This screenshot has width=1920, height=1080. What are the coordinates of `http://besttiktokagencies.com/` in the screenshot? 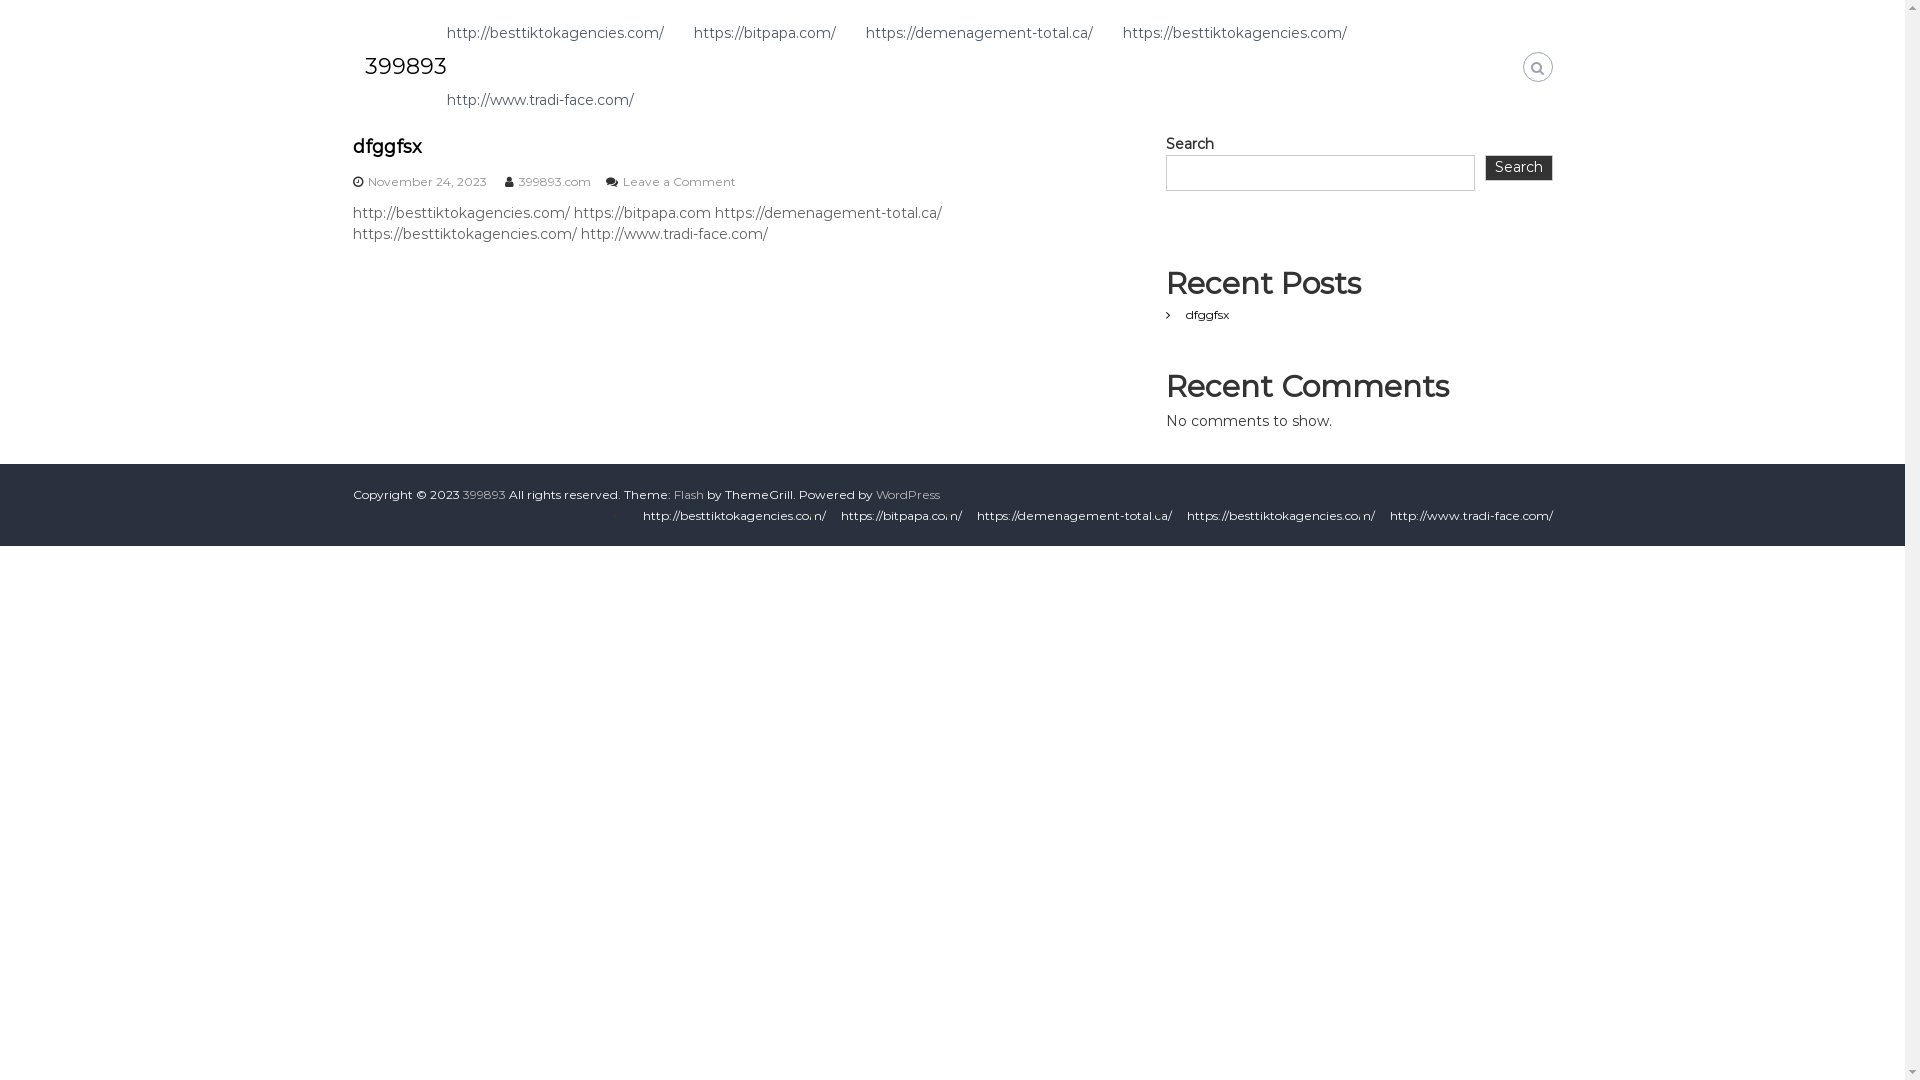 It's located at (734, 516).